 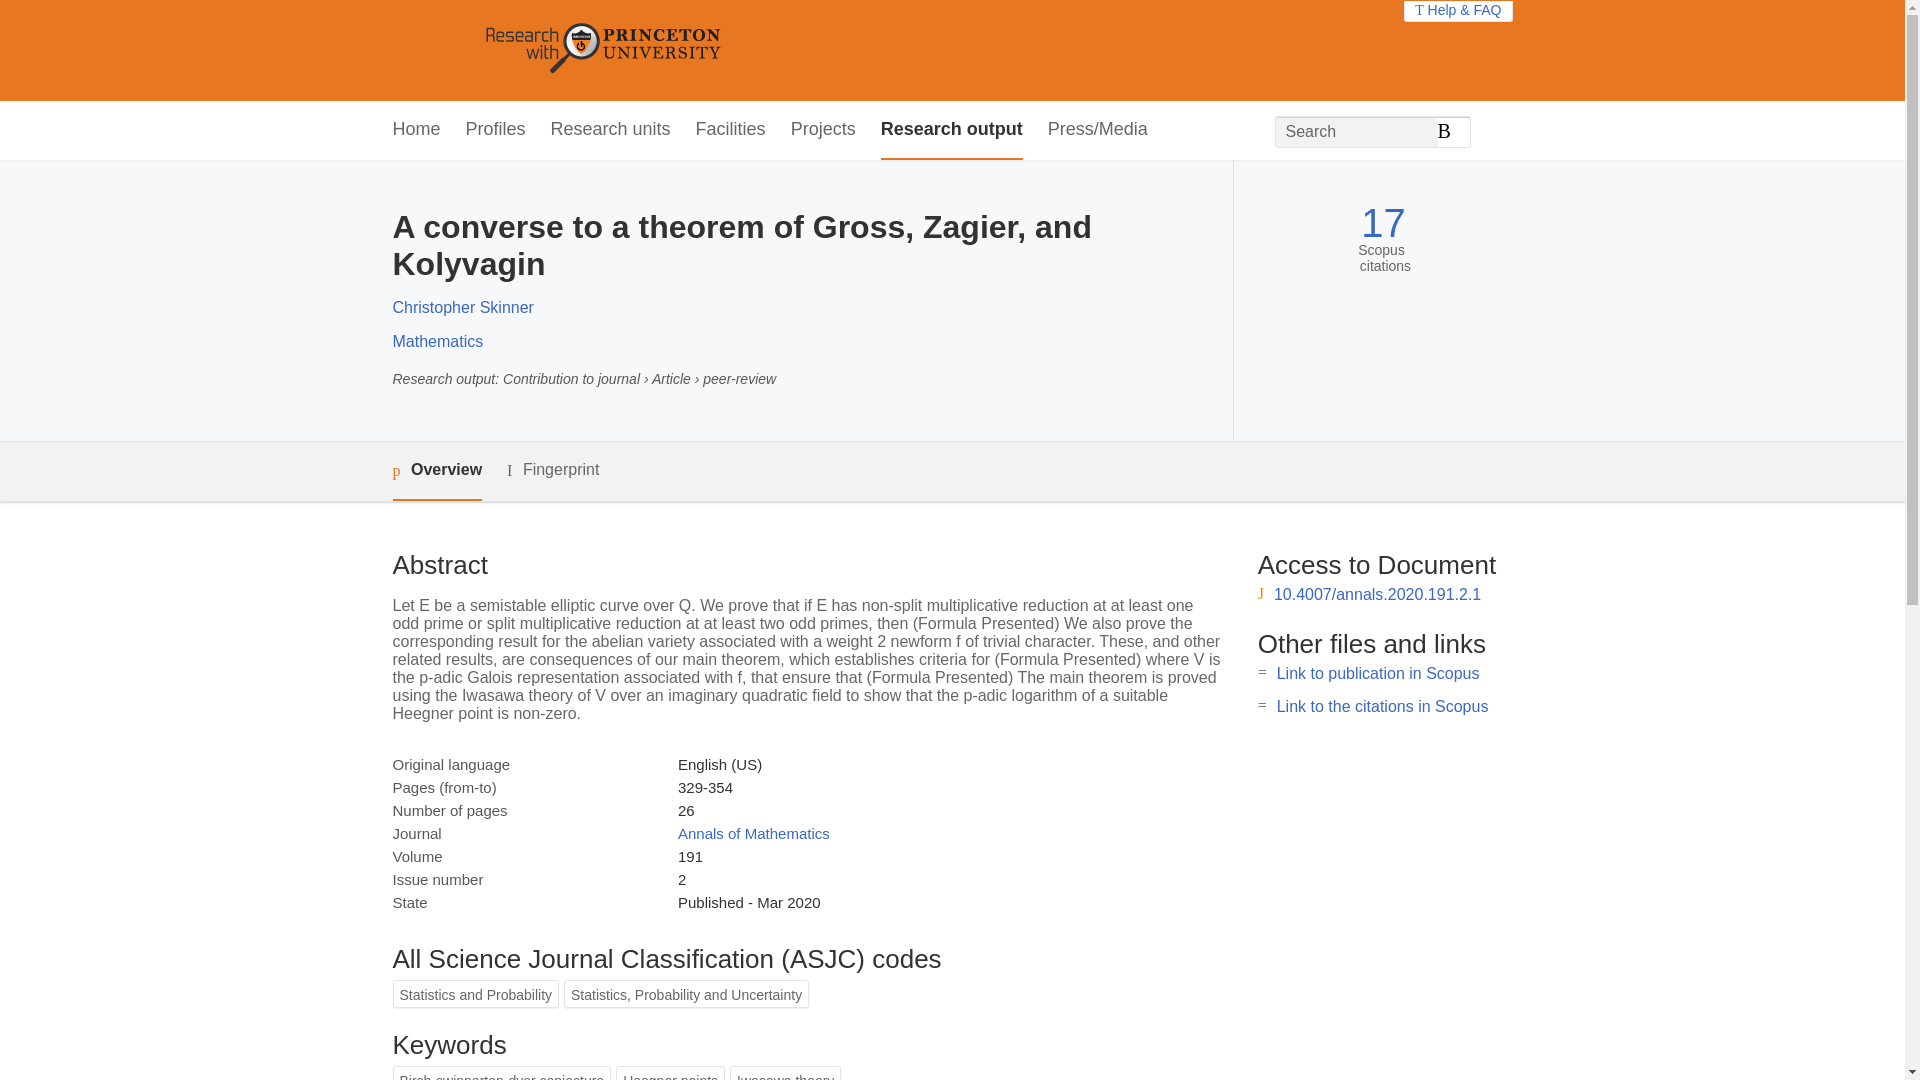 What do you see at coordinates (415, 130) in the screenshot?
I see `Home` at bounding box center [415, 130].